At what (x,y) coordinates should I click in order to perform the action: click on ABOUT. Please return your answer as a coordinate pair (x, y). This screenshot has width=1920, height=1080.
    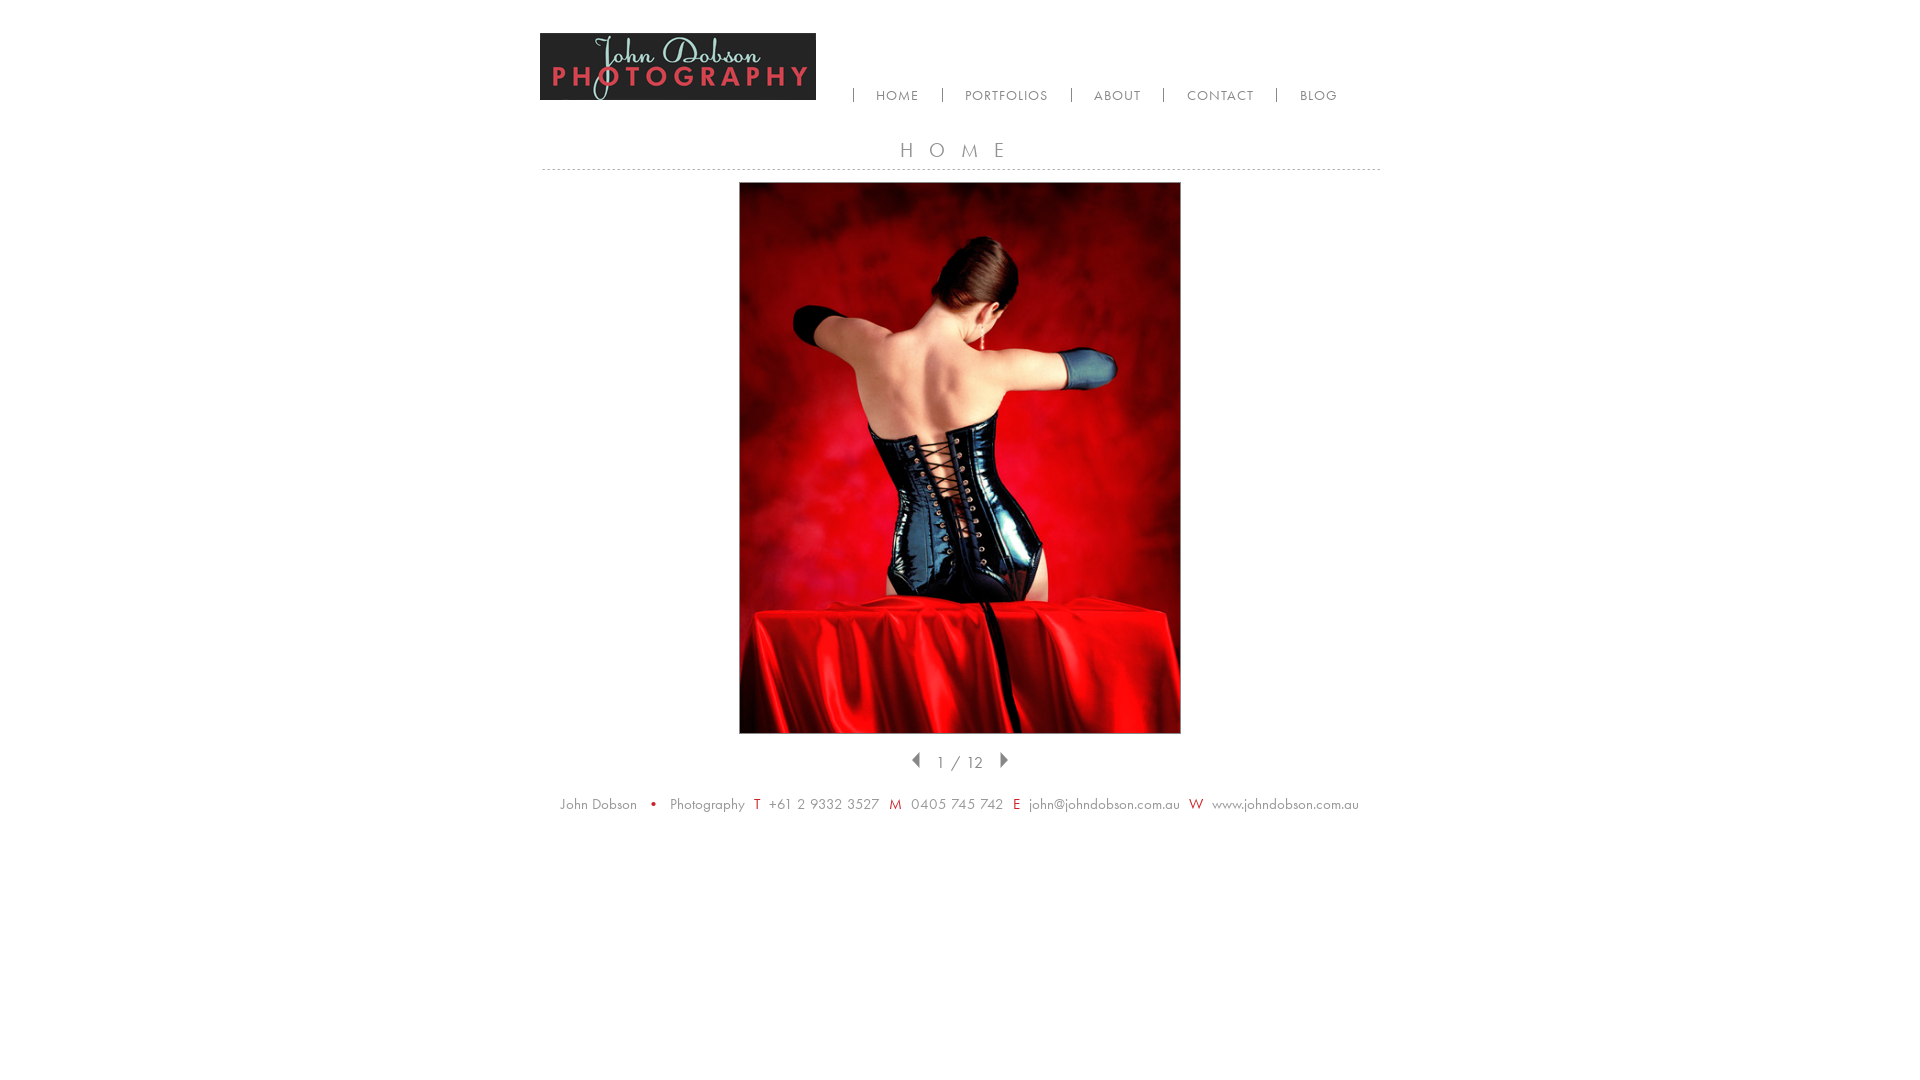
    Looking at the image, I should click on (1118, 95).